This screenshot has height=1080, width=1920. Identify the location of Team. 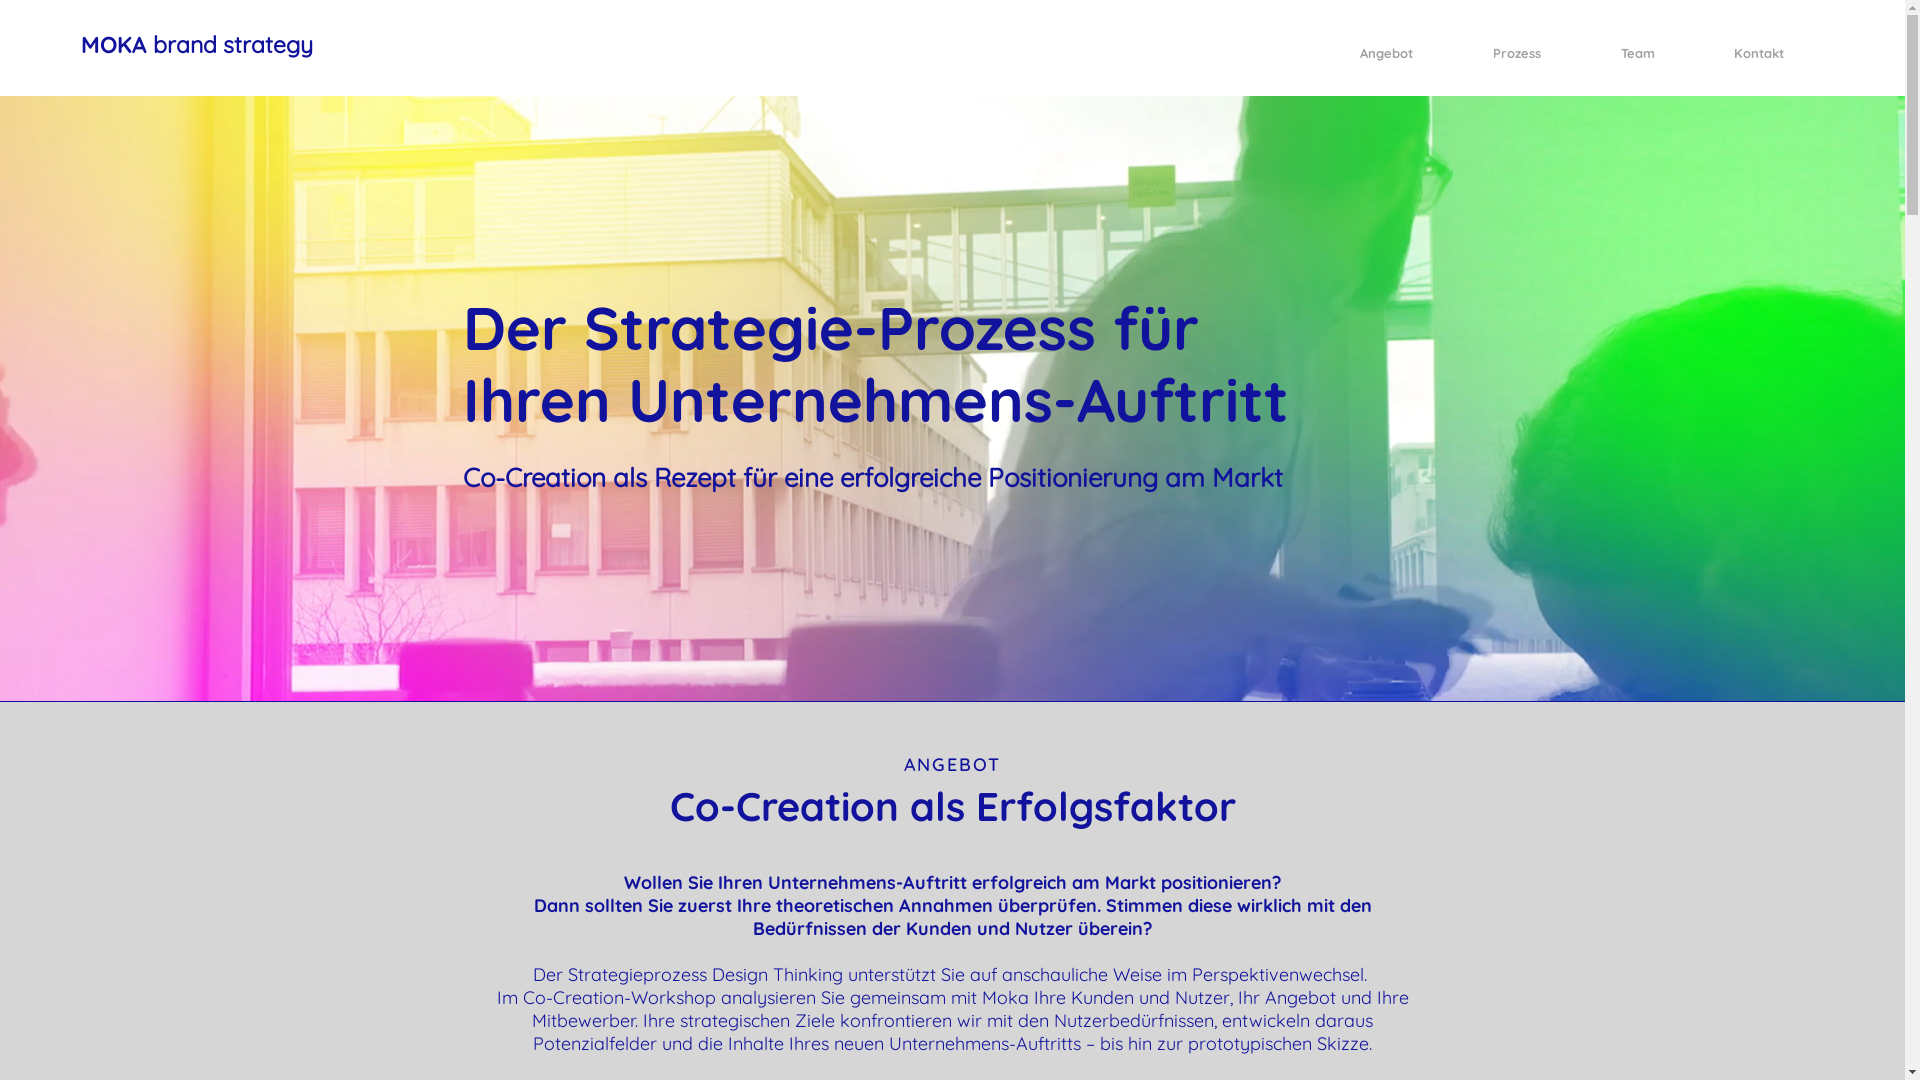
(1638, 53).